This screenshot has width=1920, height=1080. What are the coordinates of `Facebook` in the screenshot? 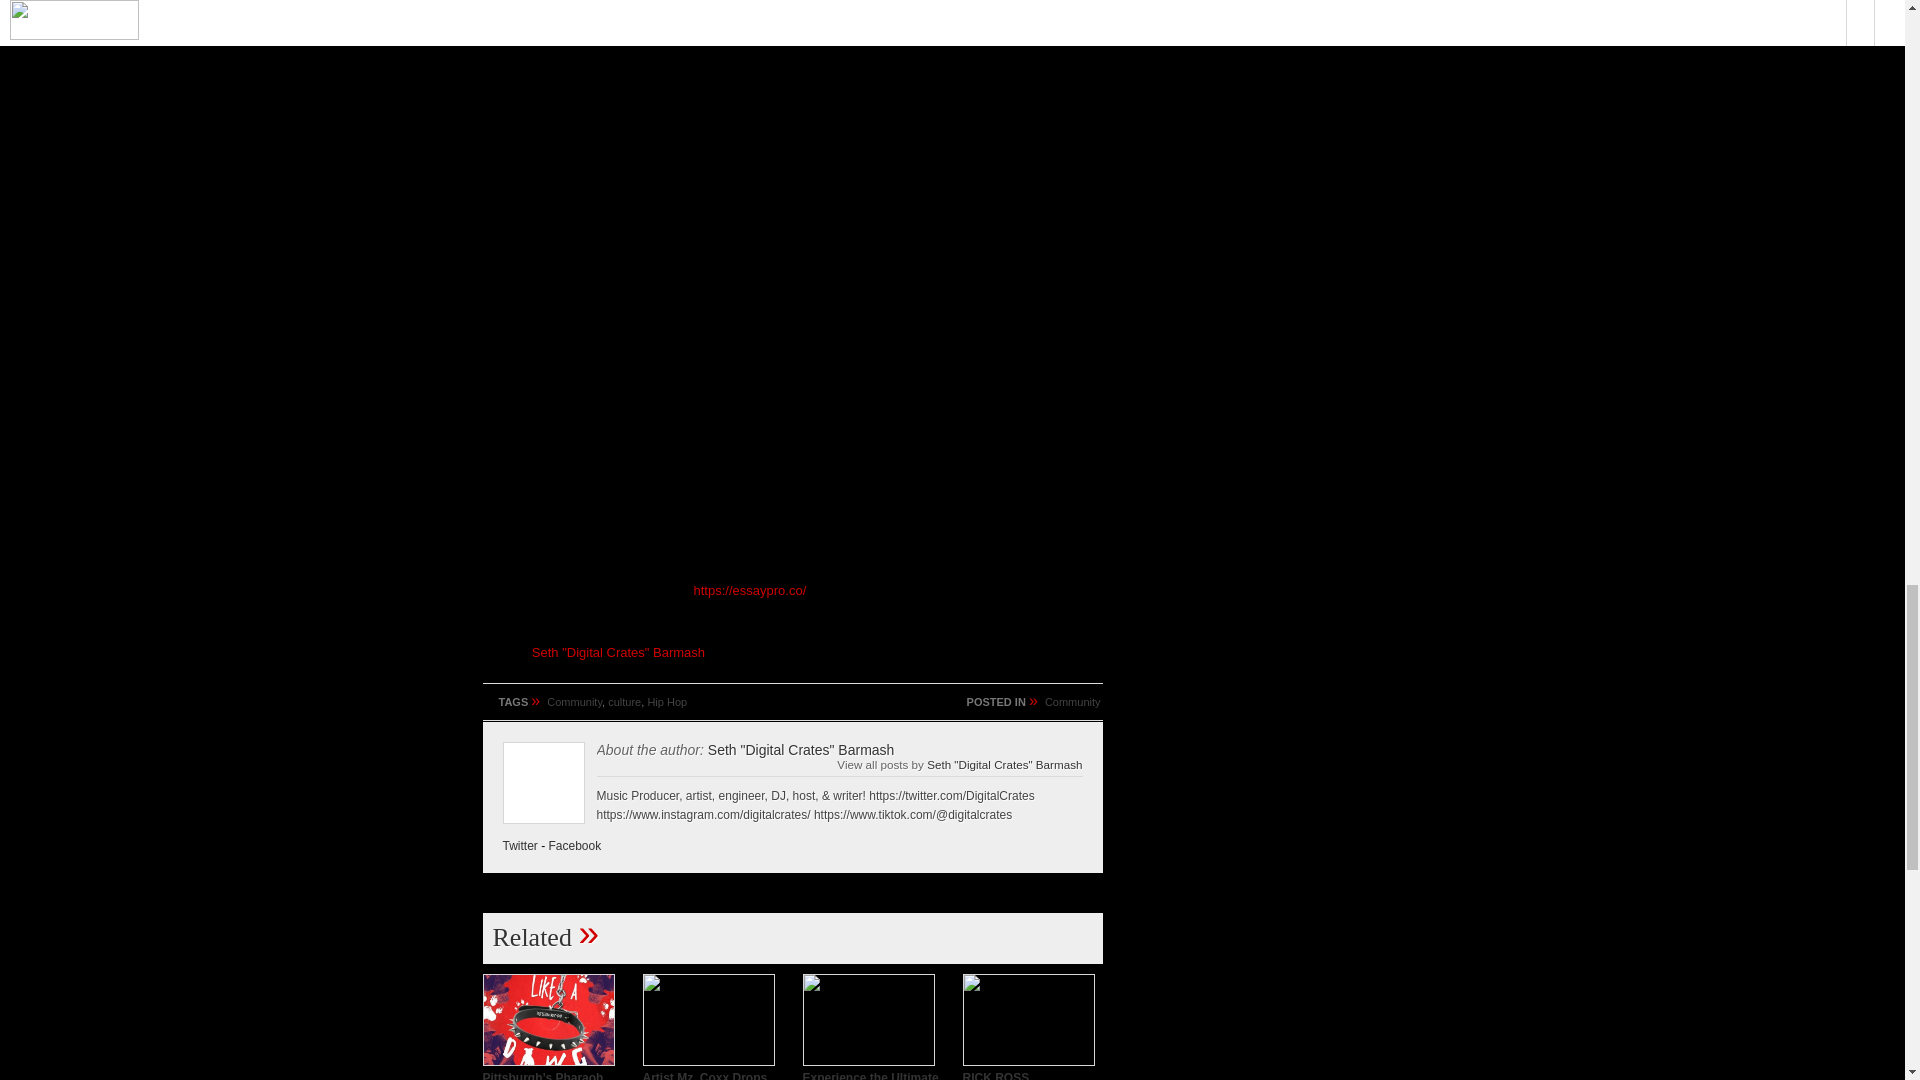 It's located at (576, 846).